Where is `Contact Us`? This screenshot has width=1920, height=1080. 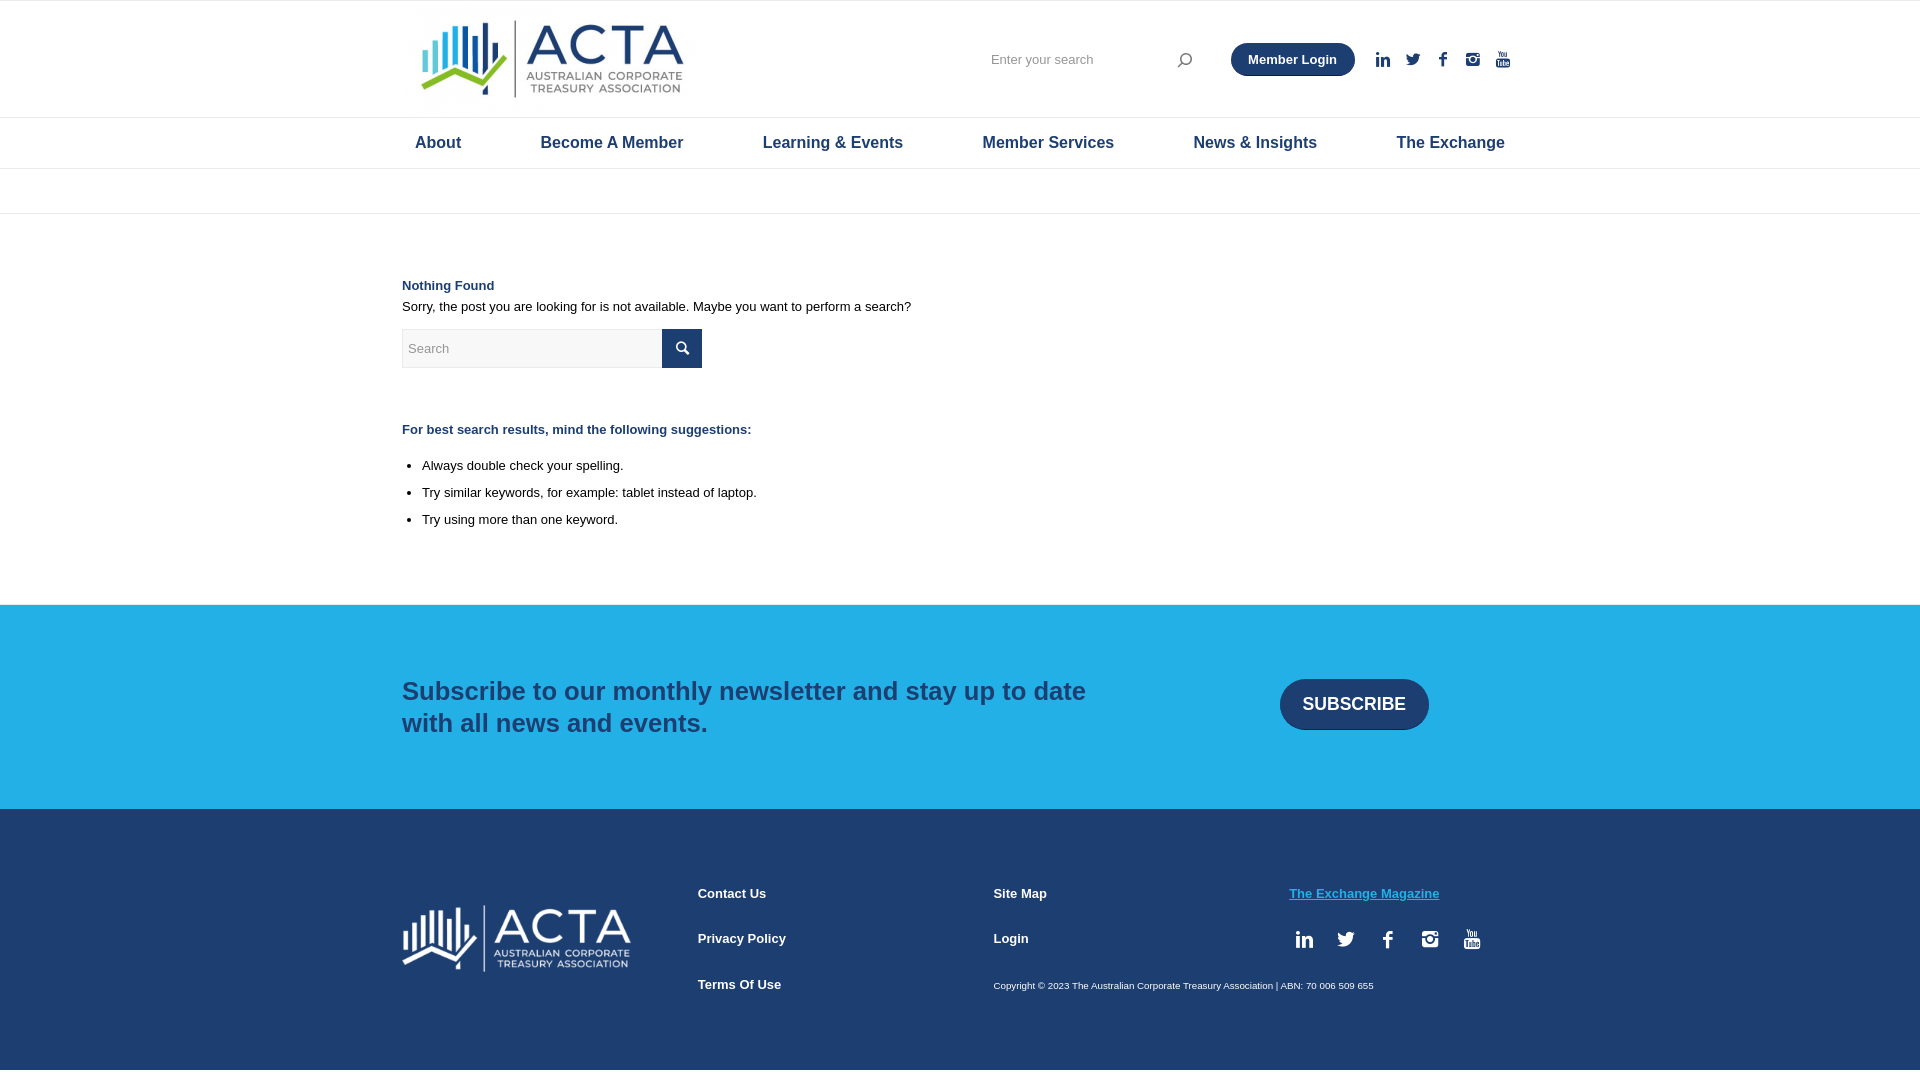
Contact Us is located at coordinates (732, 894).